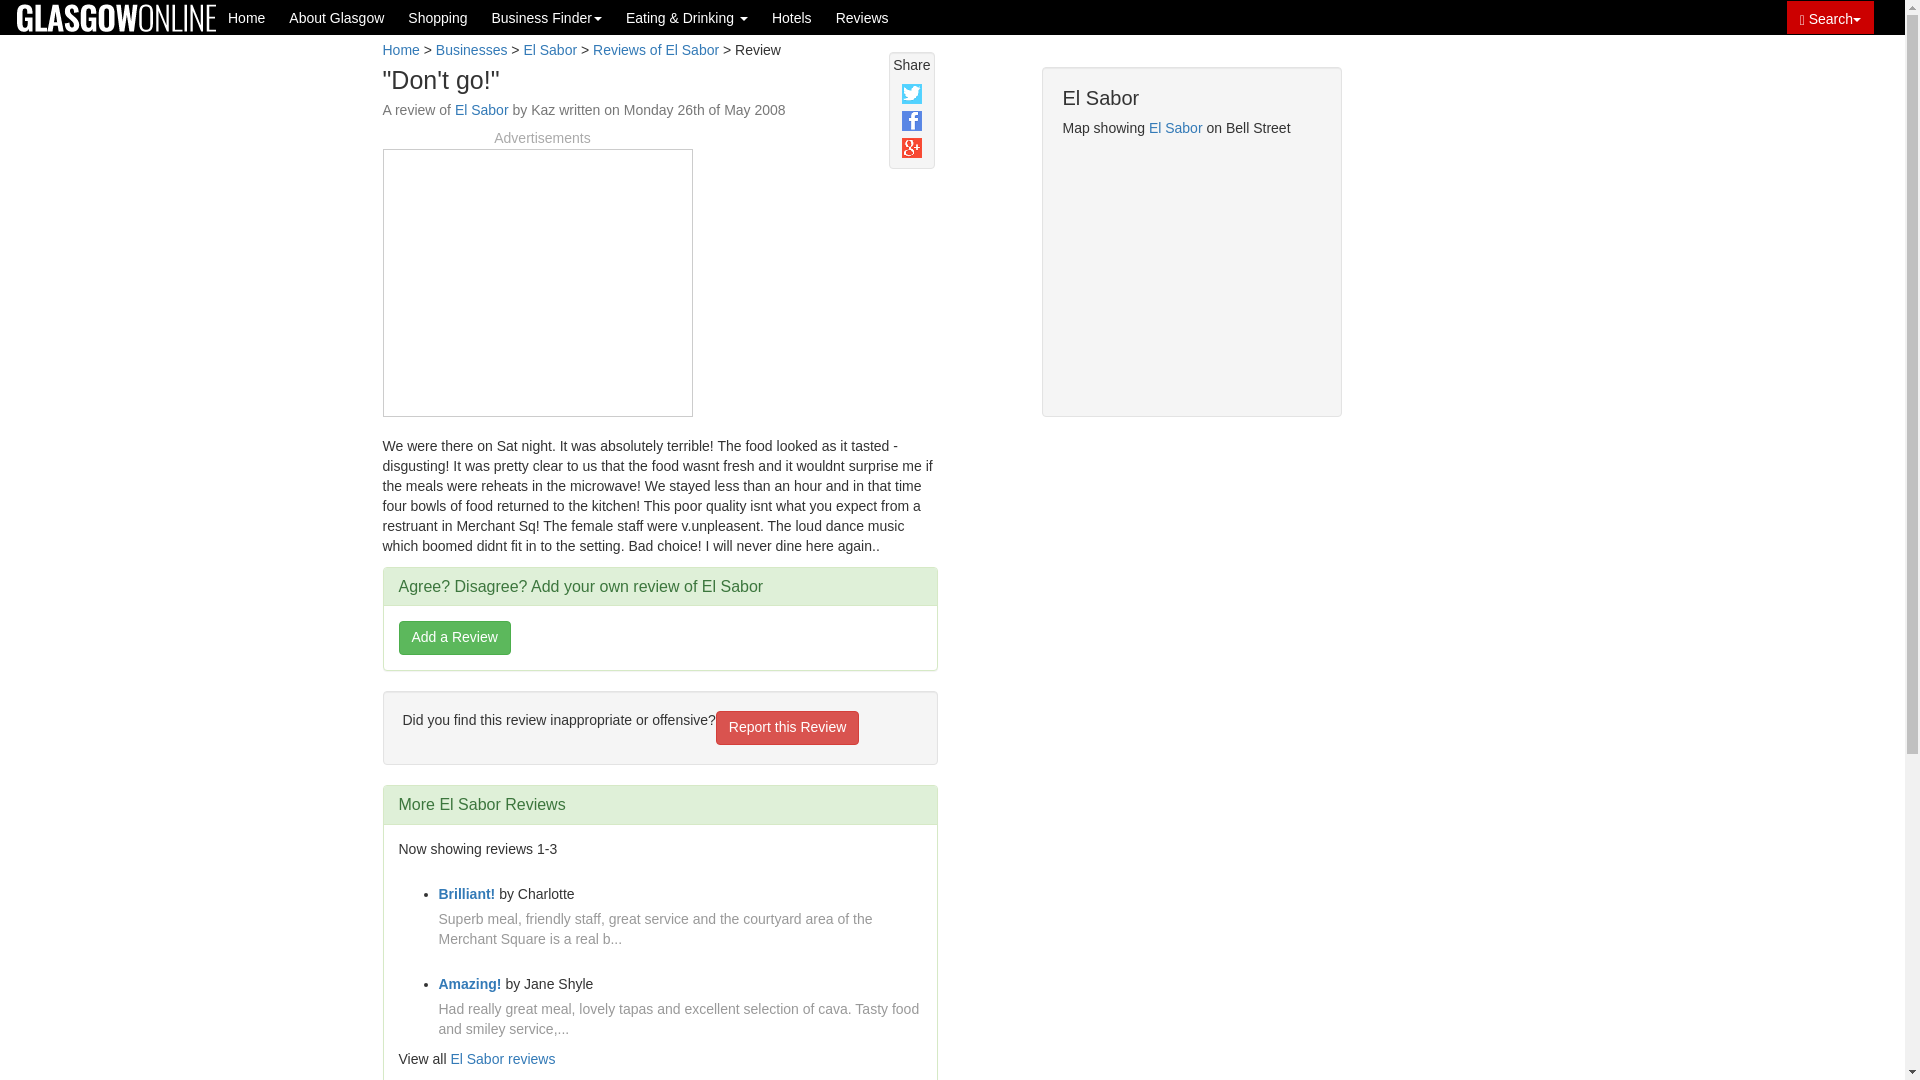 The width and height of the screenshot is (1920, 1080). What do you see at coordinates (400, 50) in the screenshot?
I see `Home` at bounding box center [400, 50].